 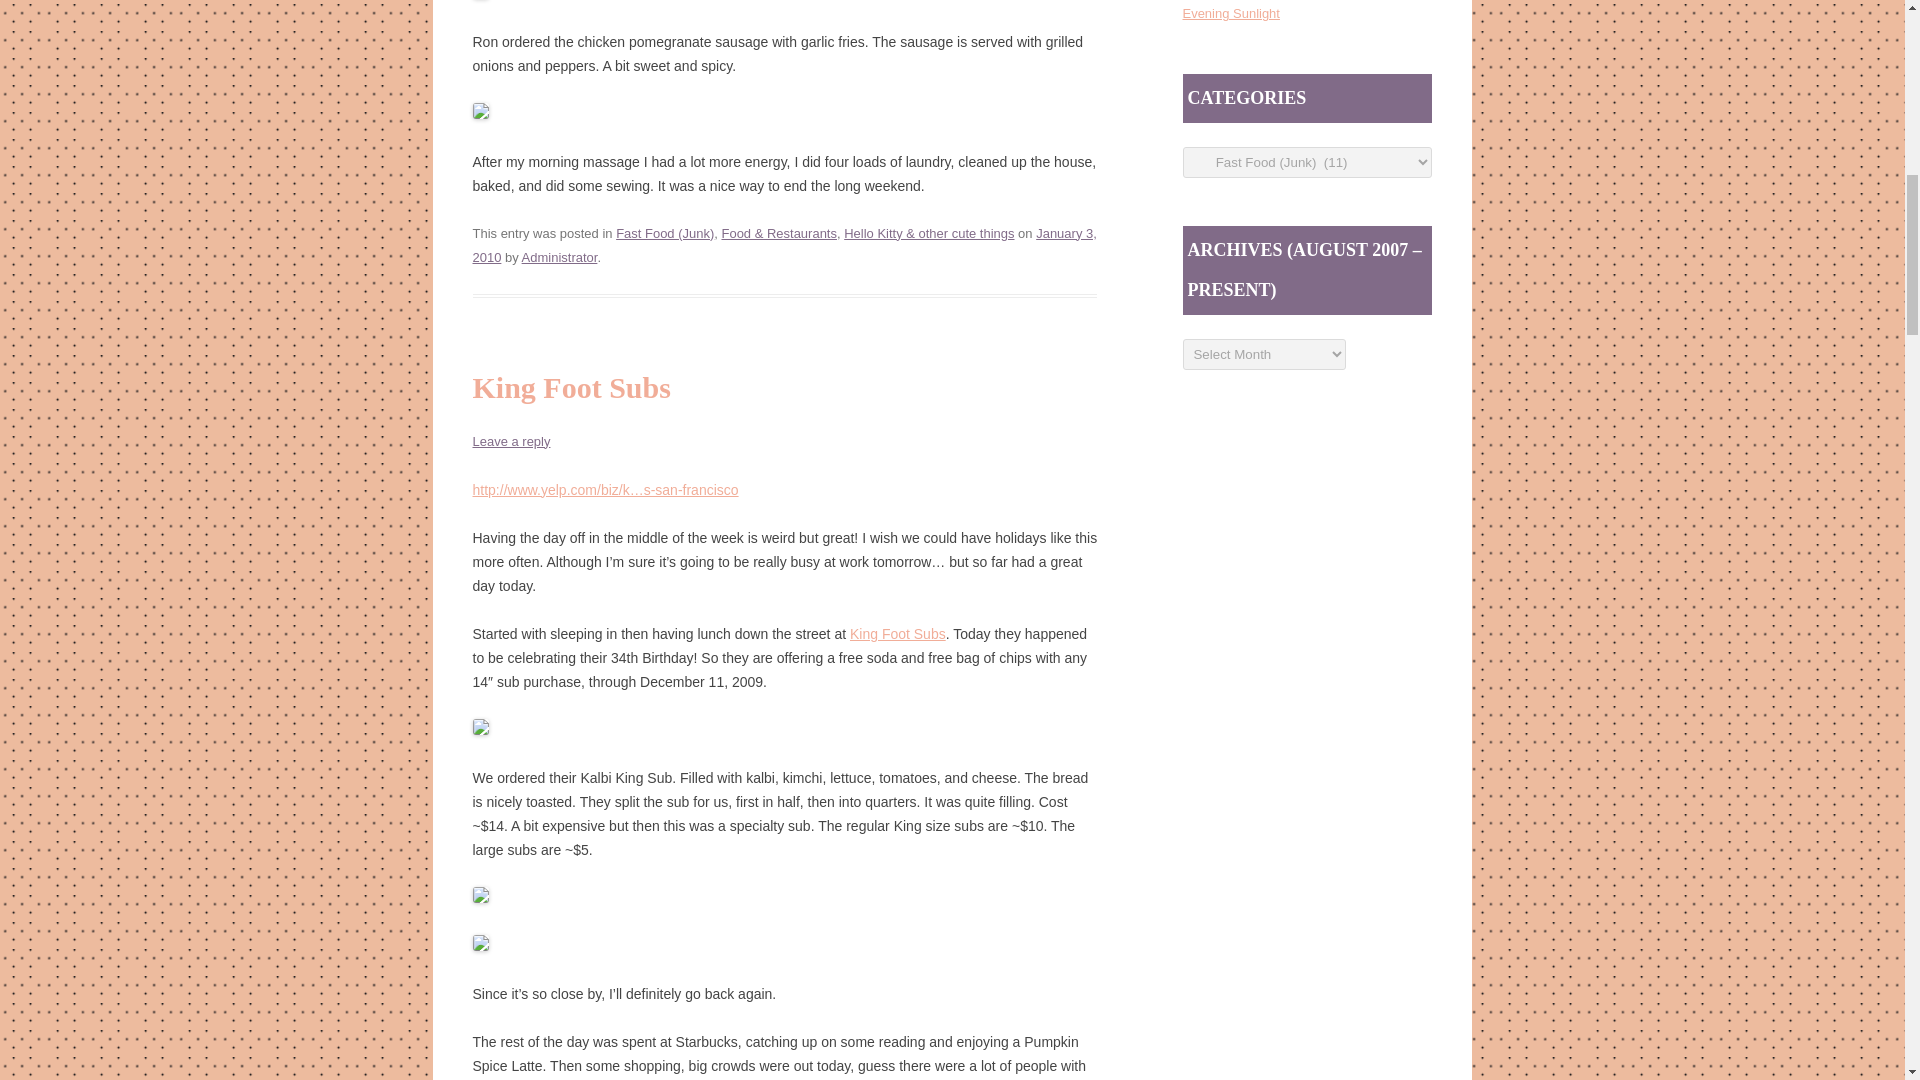 I want to click on View all posts by Administrator, so click(x=560, y=256).